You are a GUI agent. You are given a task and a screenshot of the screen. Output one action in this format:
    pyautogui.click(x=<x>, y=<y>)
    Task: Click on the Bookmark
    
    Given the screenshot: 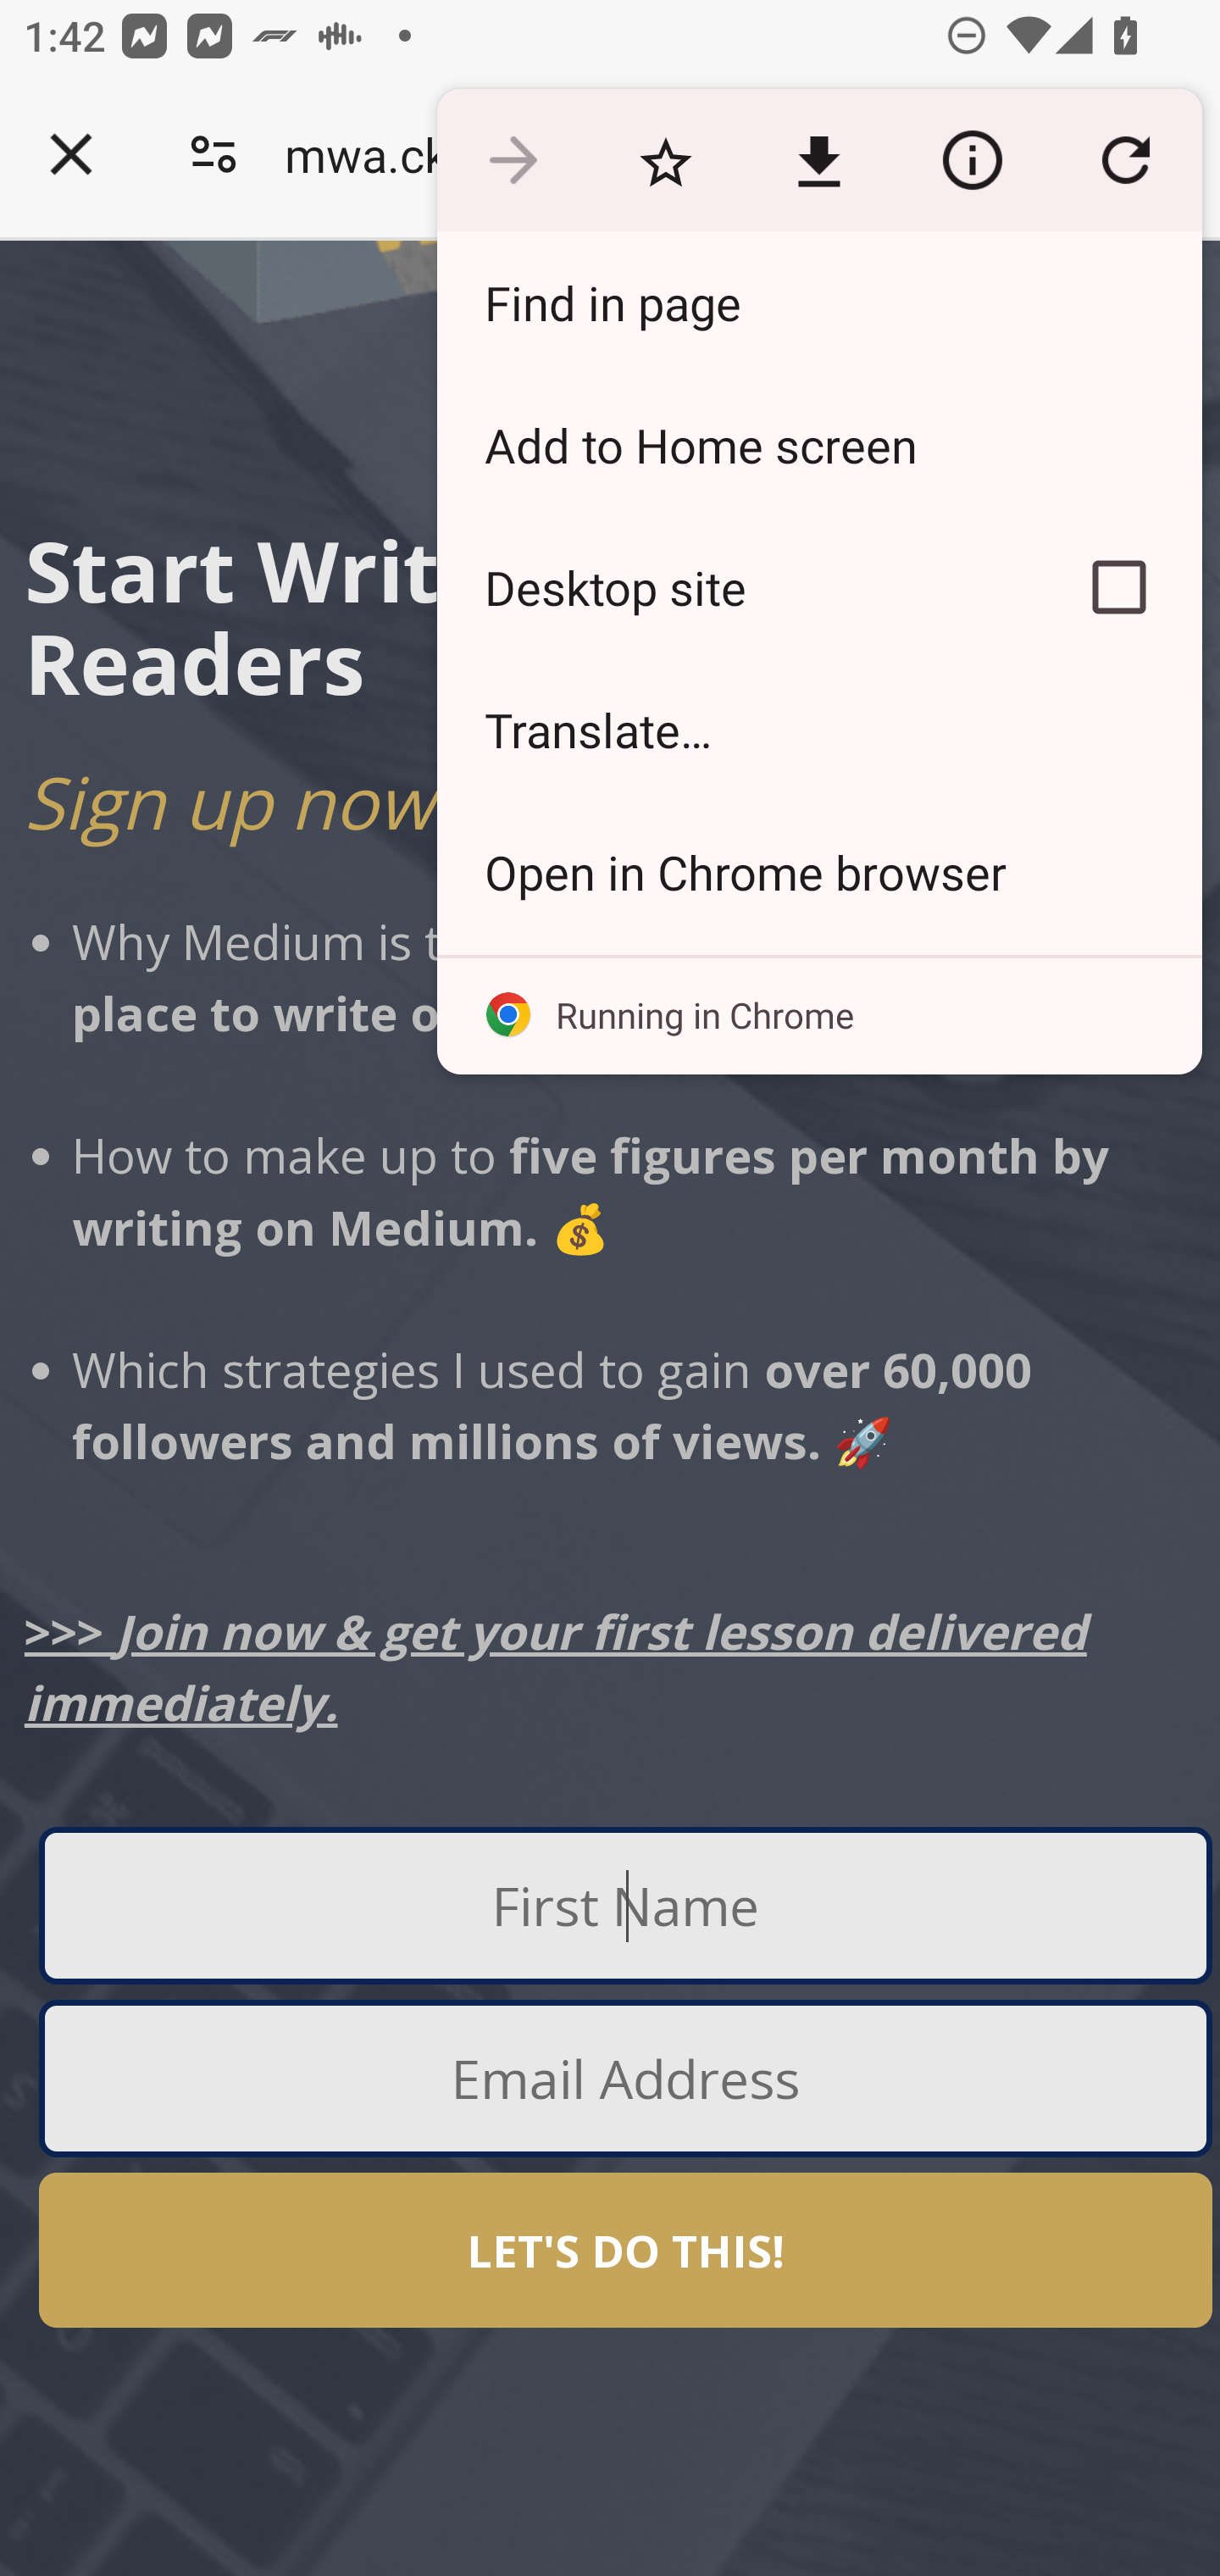 What is the action you would take?
    pyautogui.click(x=665, y=161)
    